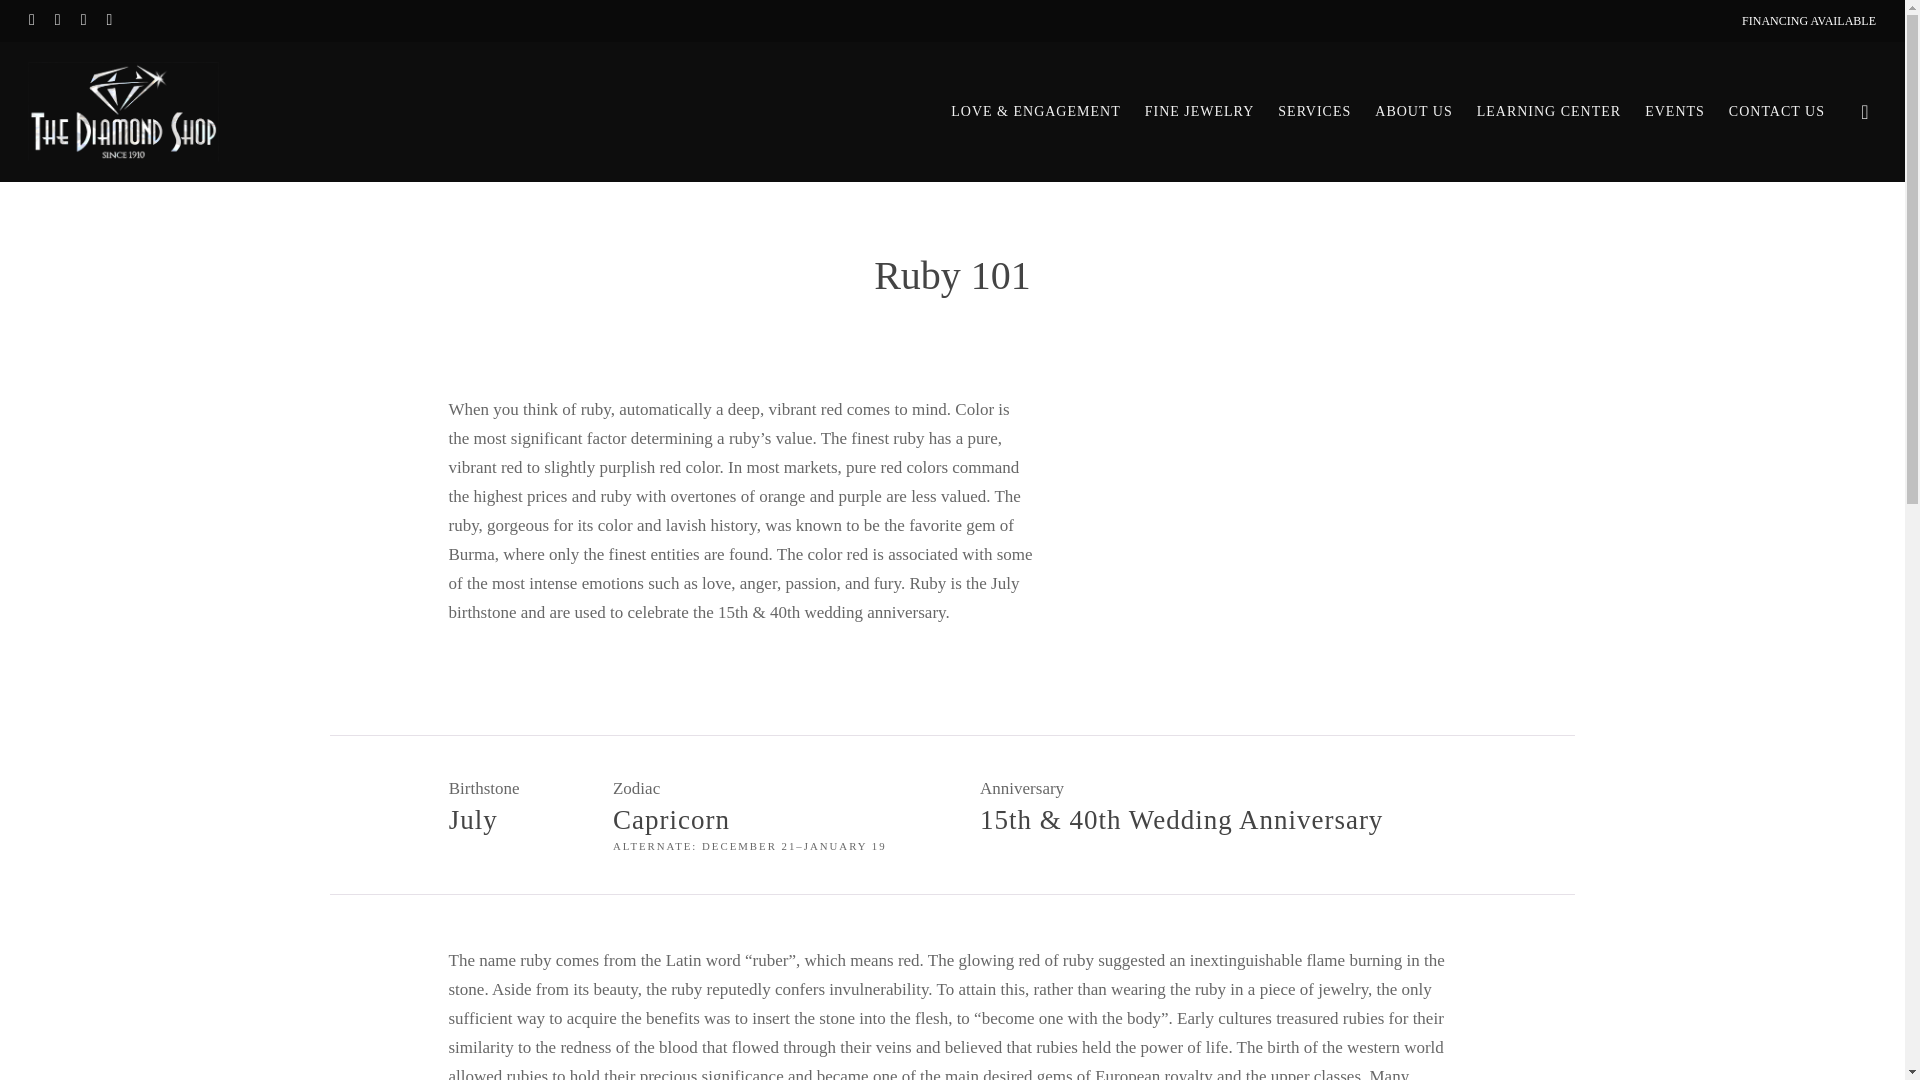 Image resolution: width=1920 pixels, height=1080 pixels. I want to click on LEARNING CENTER, so click(1549, 111).